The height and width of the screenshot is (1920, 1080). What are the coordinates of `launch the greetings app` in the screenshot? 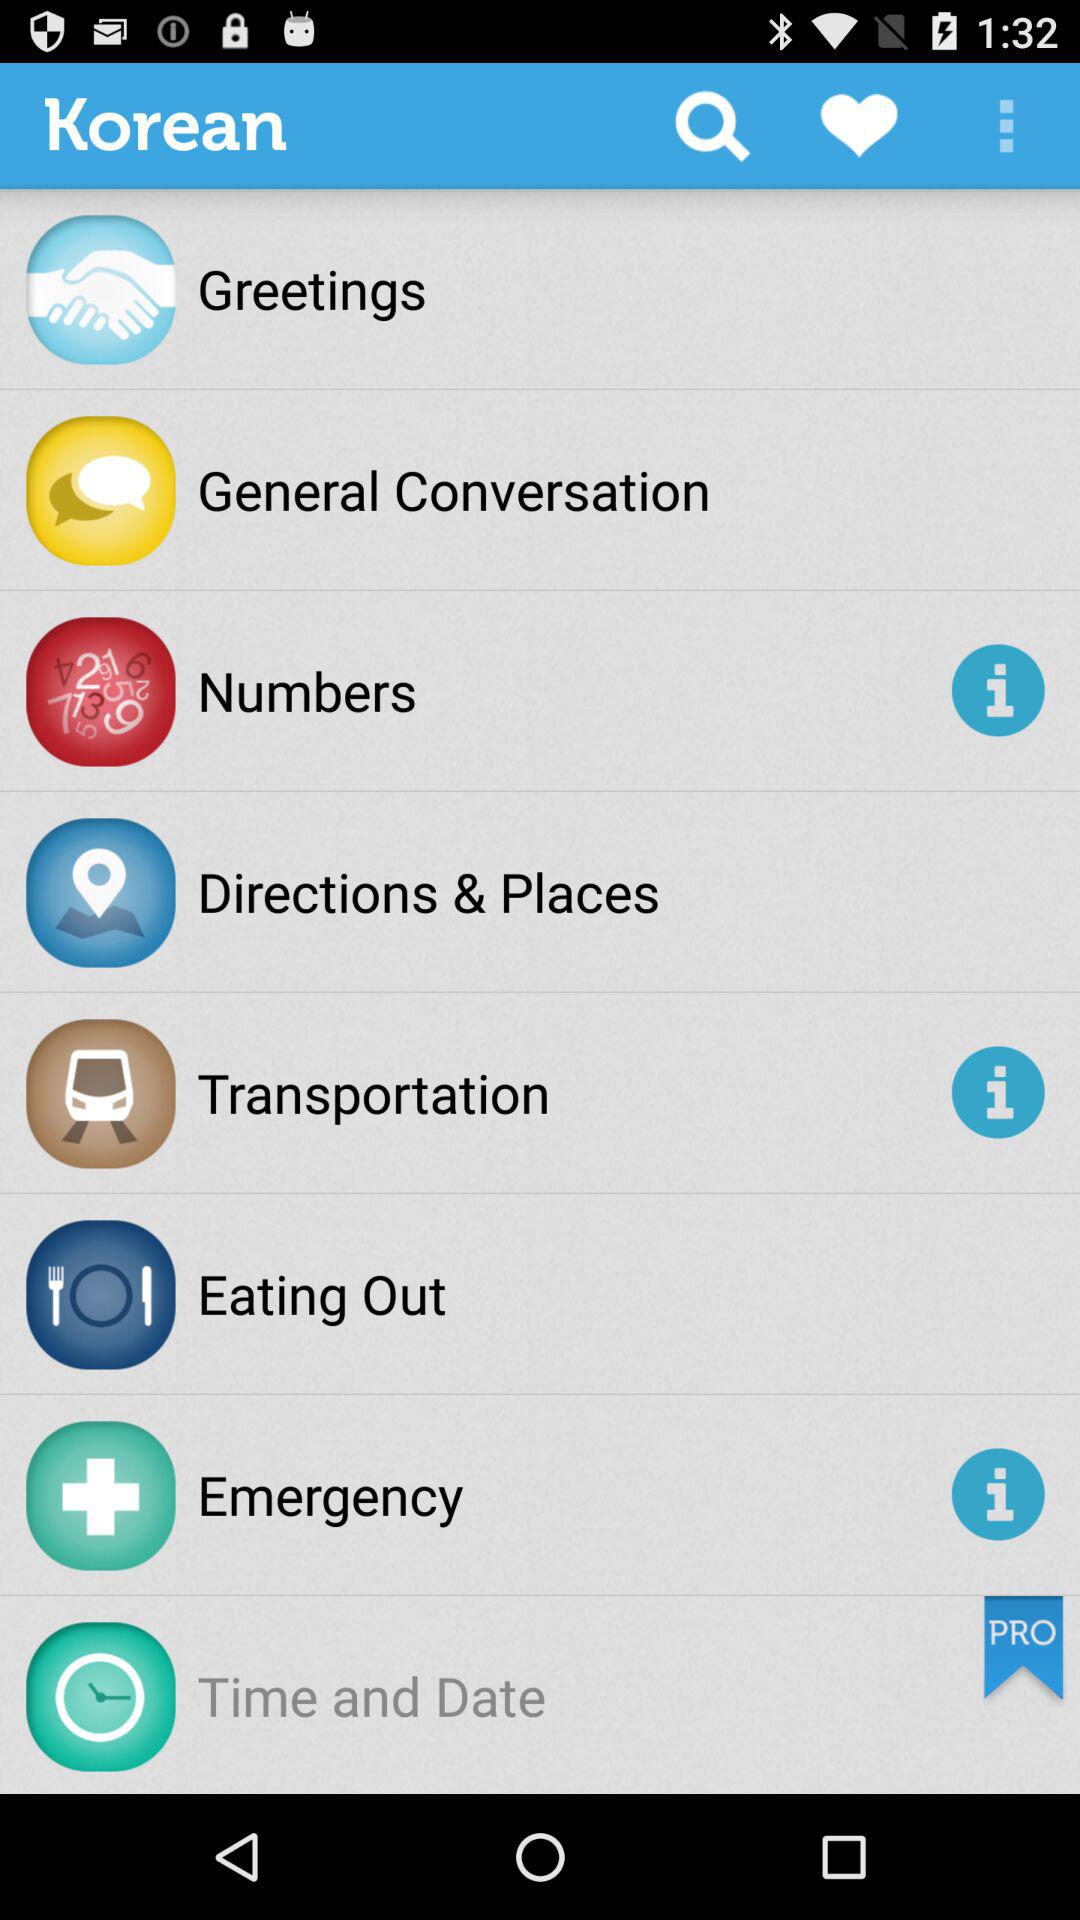 It's located at (312, 288).